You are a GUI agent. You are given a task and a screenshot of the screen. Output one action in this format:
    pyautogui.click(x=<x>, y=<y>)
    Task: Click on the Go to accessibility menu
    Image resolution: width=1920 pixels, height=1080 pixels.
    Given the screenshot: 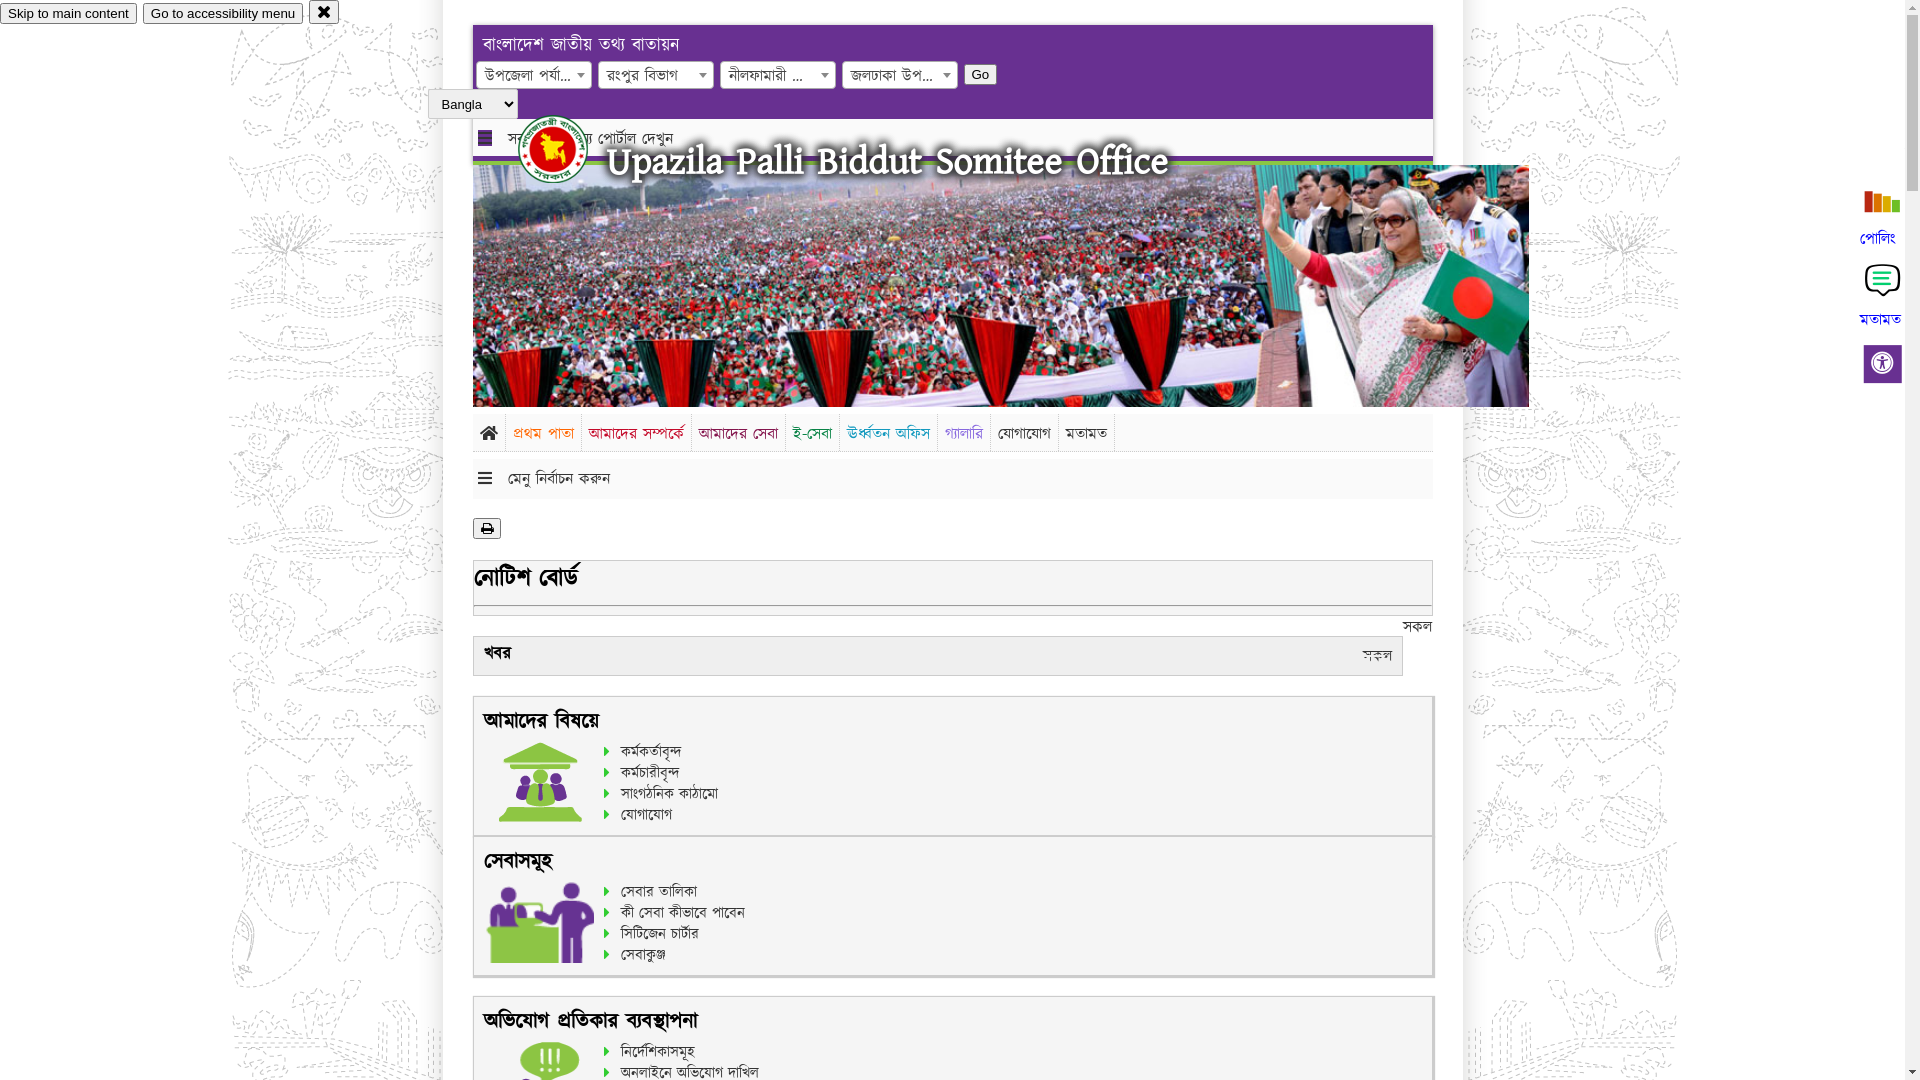 What is the action you would take?
    pyautogui.click(x=223, y=14)
    